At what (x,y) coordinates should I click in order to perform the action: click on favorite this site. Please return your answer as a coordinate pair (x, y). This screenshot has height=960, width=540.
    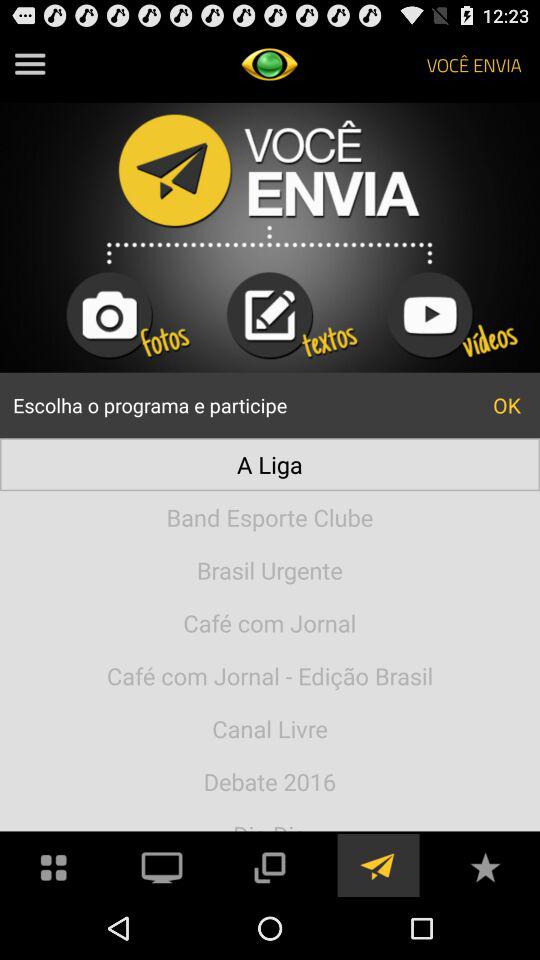
    Looking at the image, I should click on (485, 866).